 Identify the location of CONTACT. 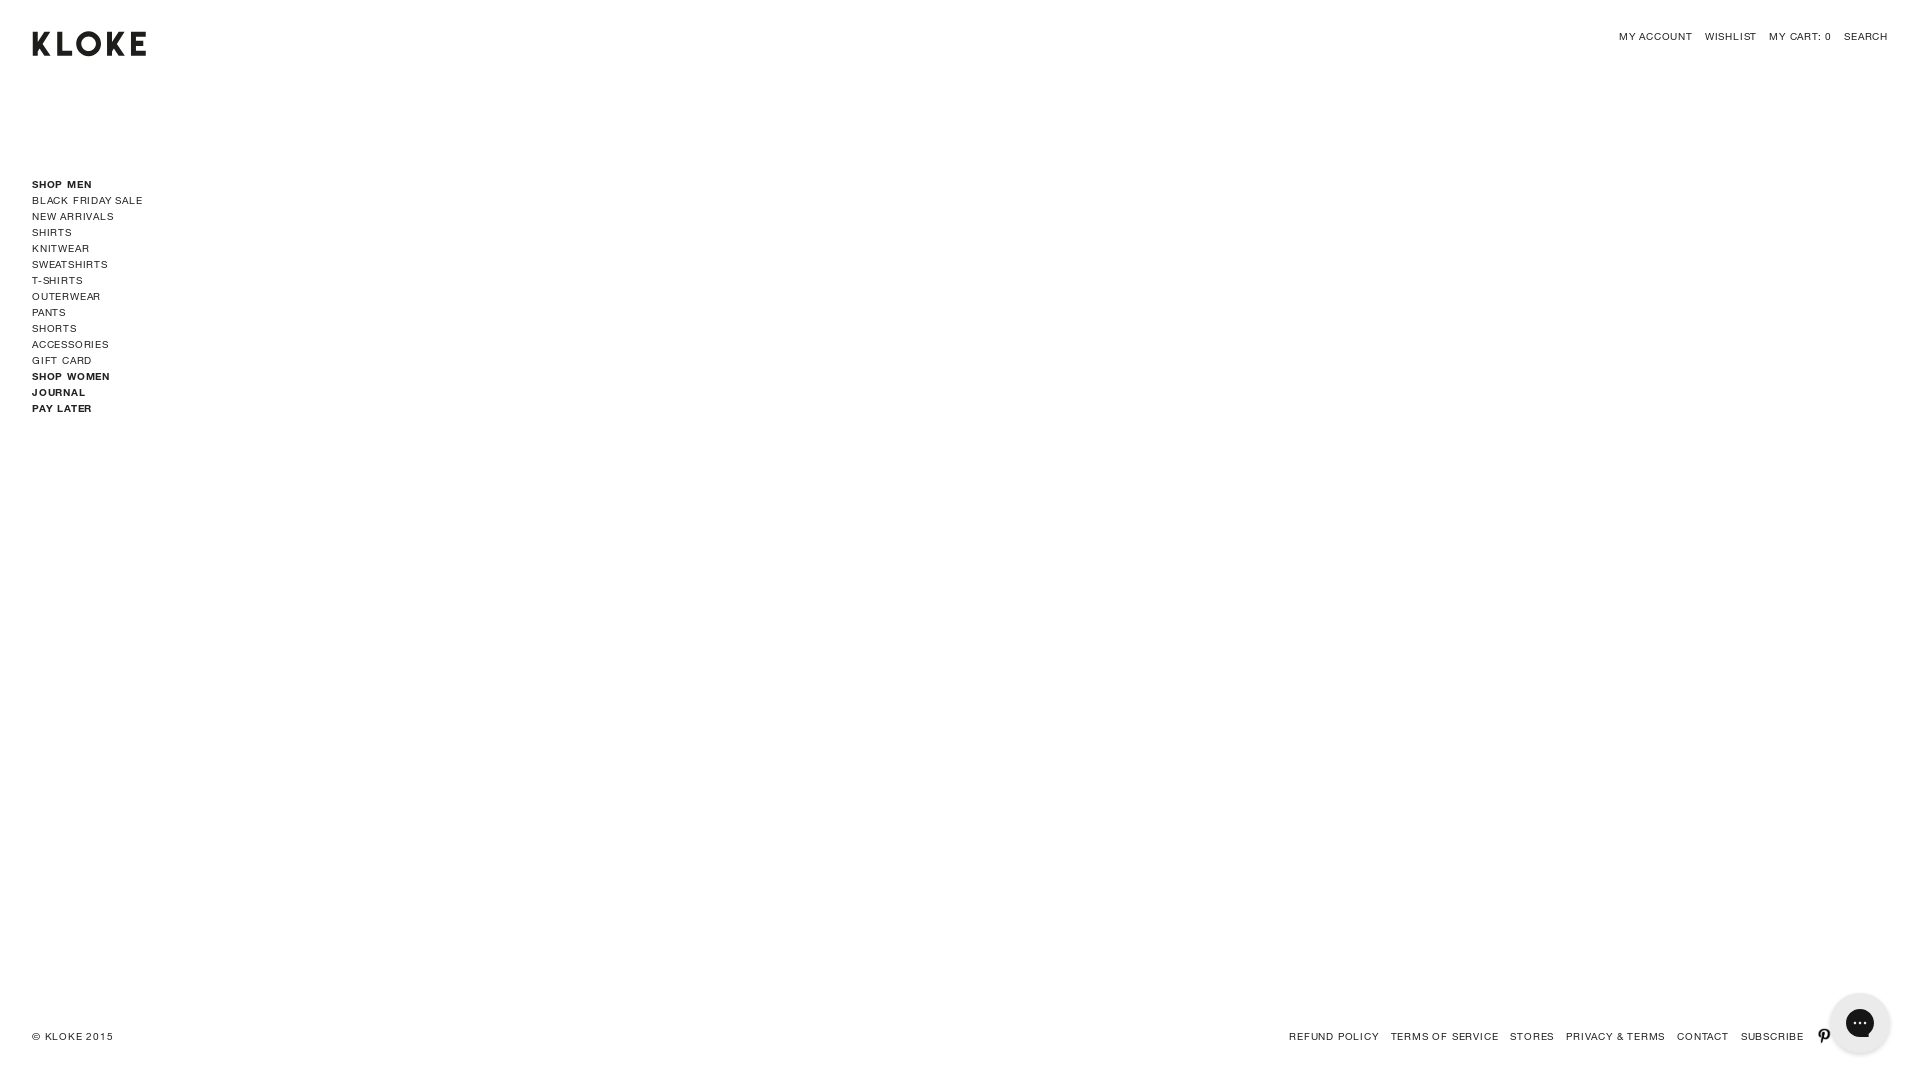
(1703, 1036).